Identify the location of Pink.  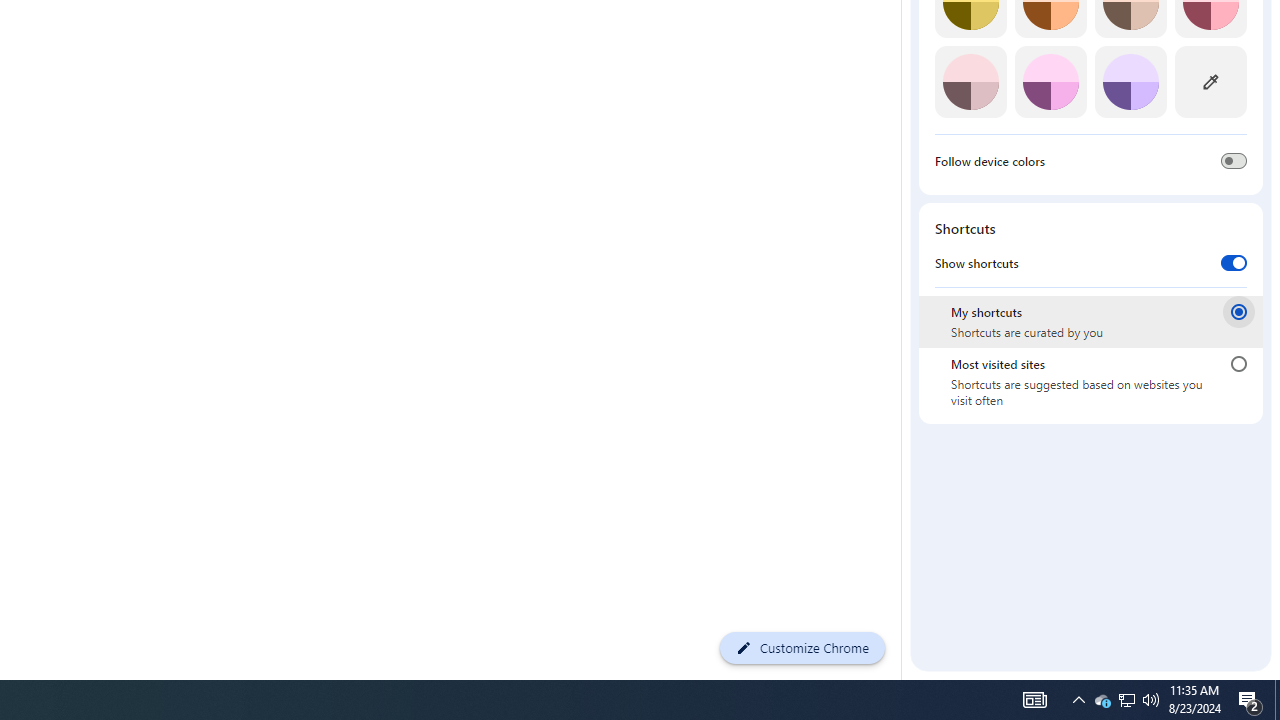
(970, 82).